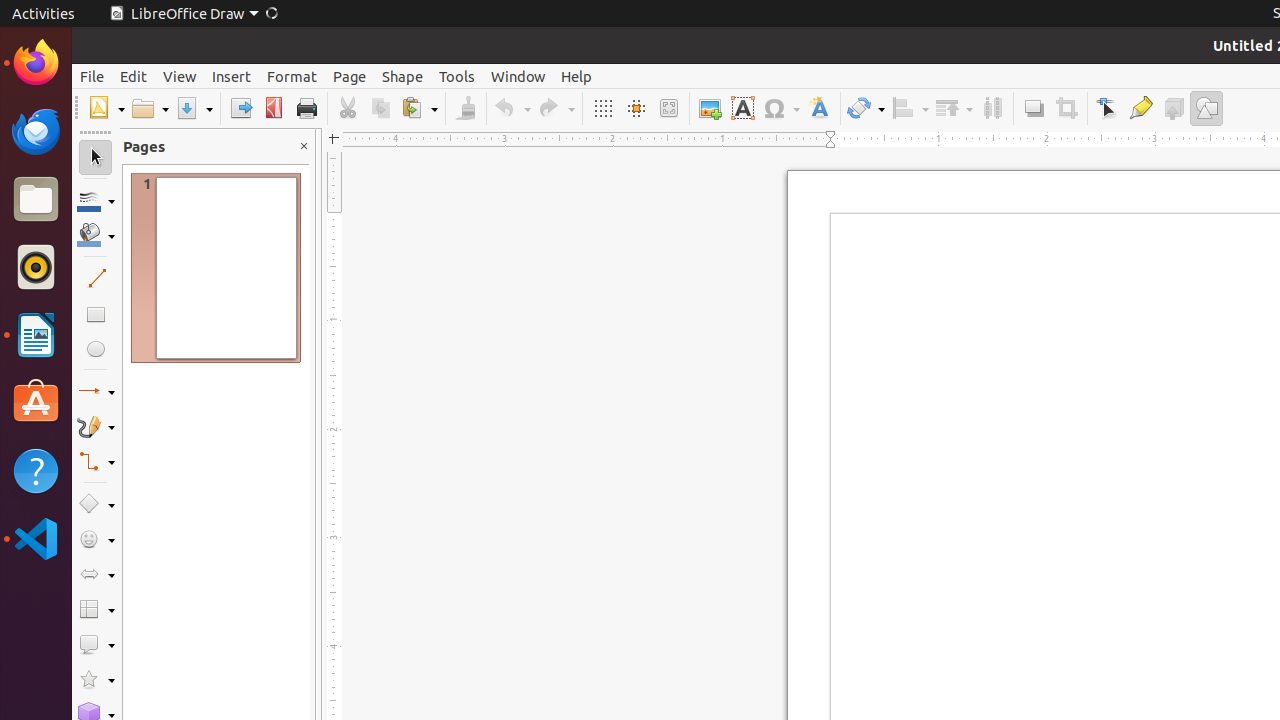 This screenshot has width=1280, height=720. I want to click on Lines and Arrows, so click(96, 392).